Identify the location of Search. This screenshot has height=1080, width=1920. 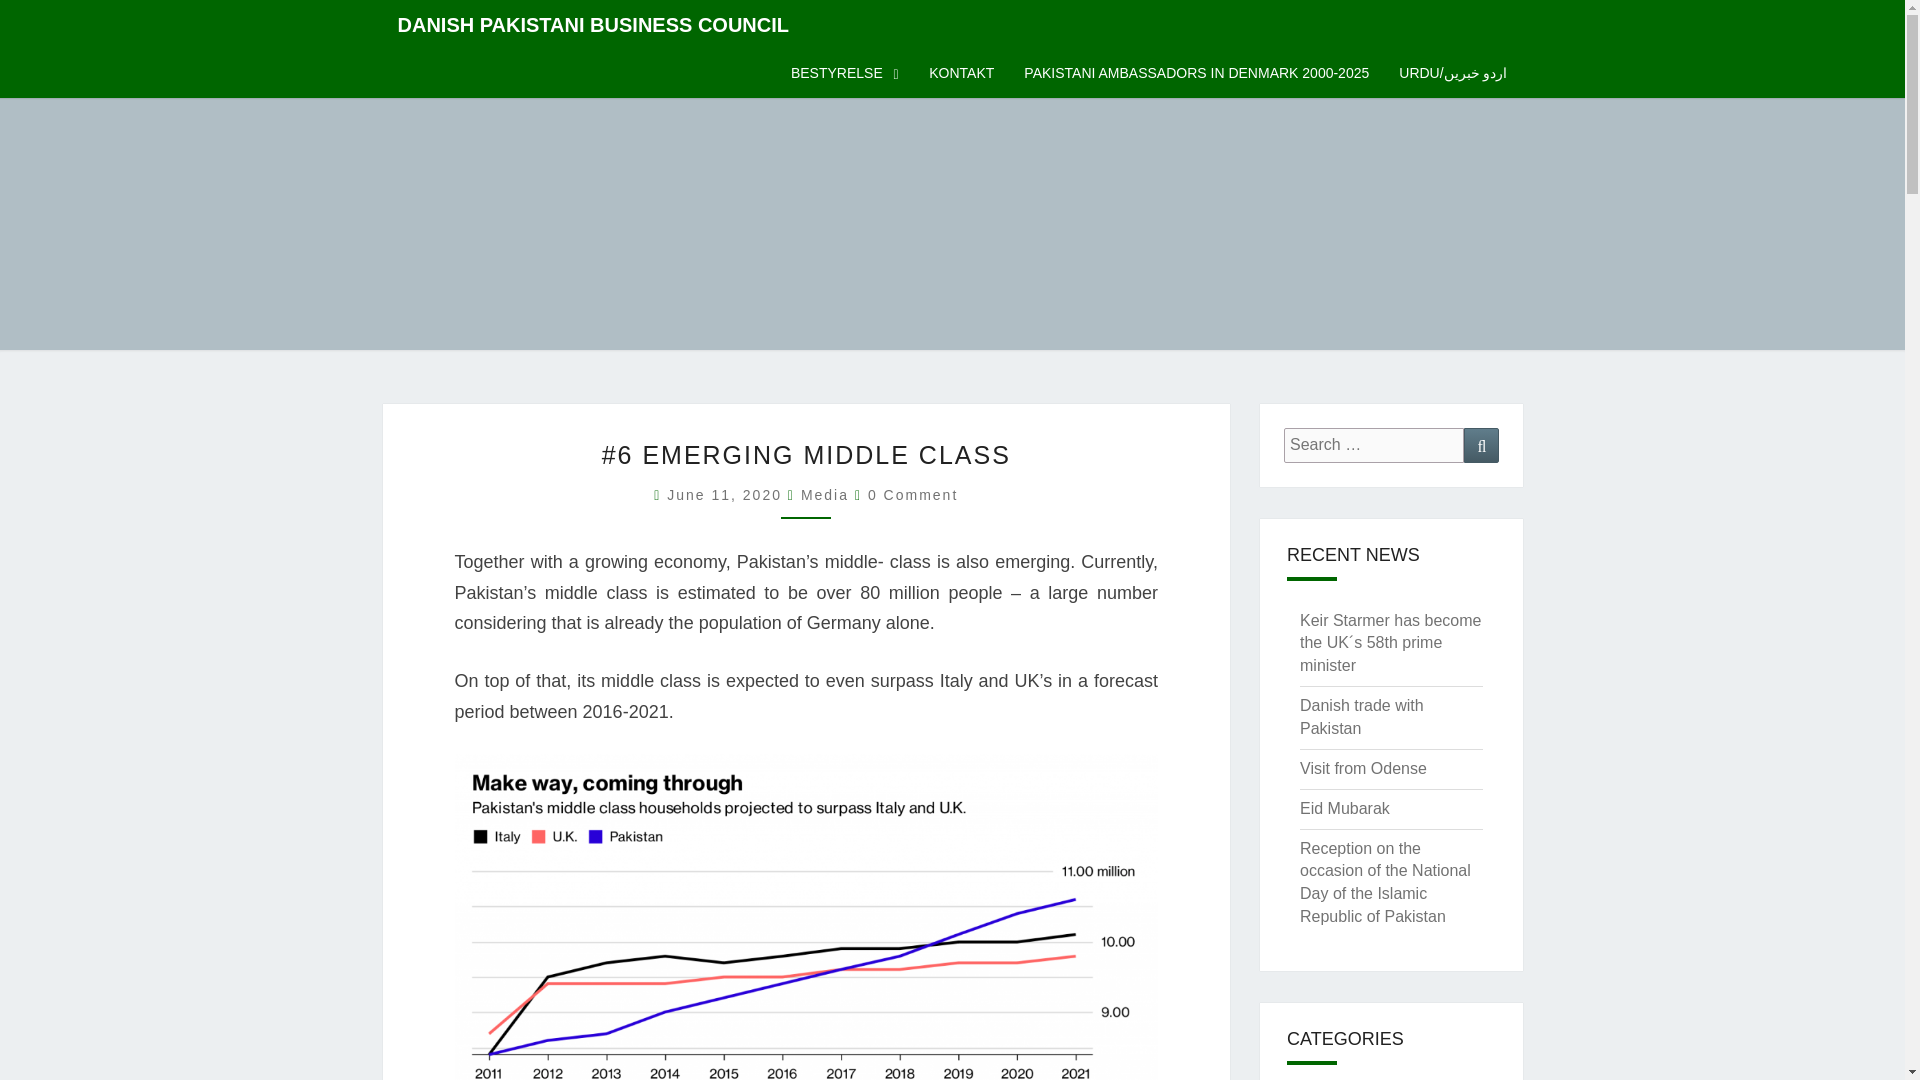
(1481, 445).